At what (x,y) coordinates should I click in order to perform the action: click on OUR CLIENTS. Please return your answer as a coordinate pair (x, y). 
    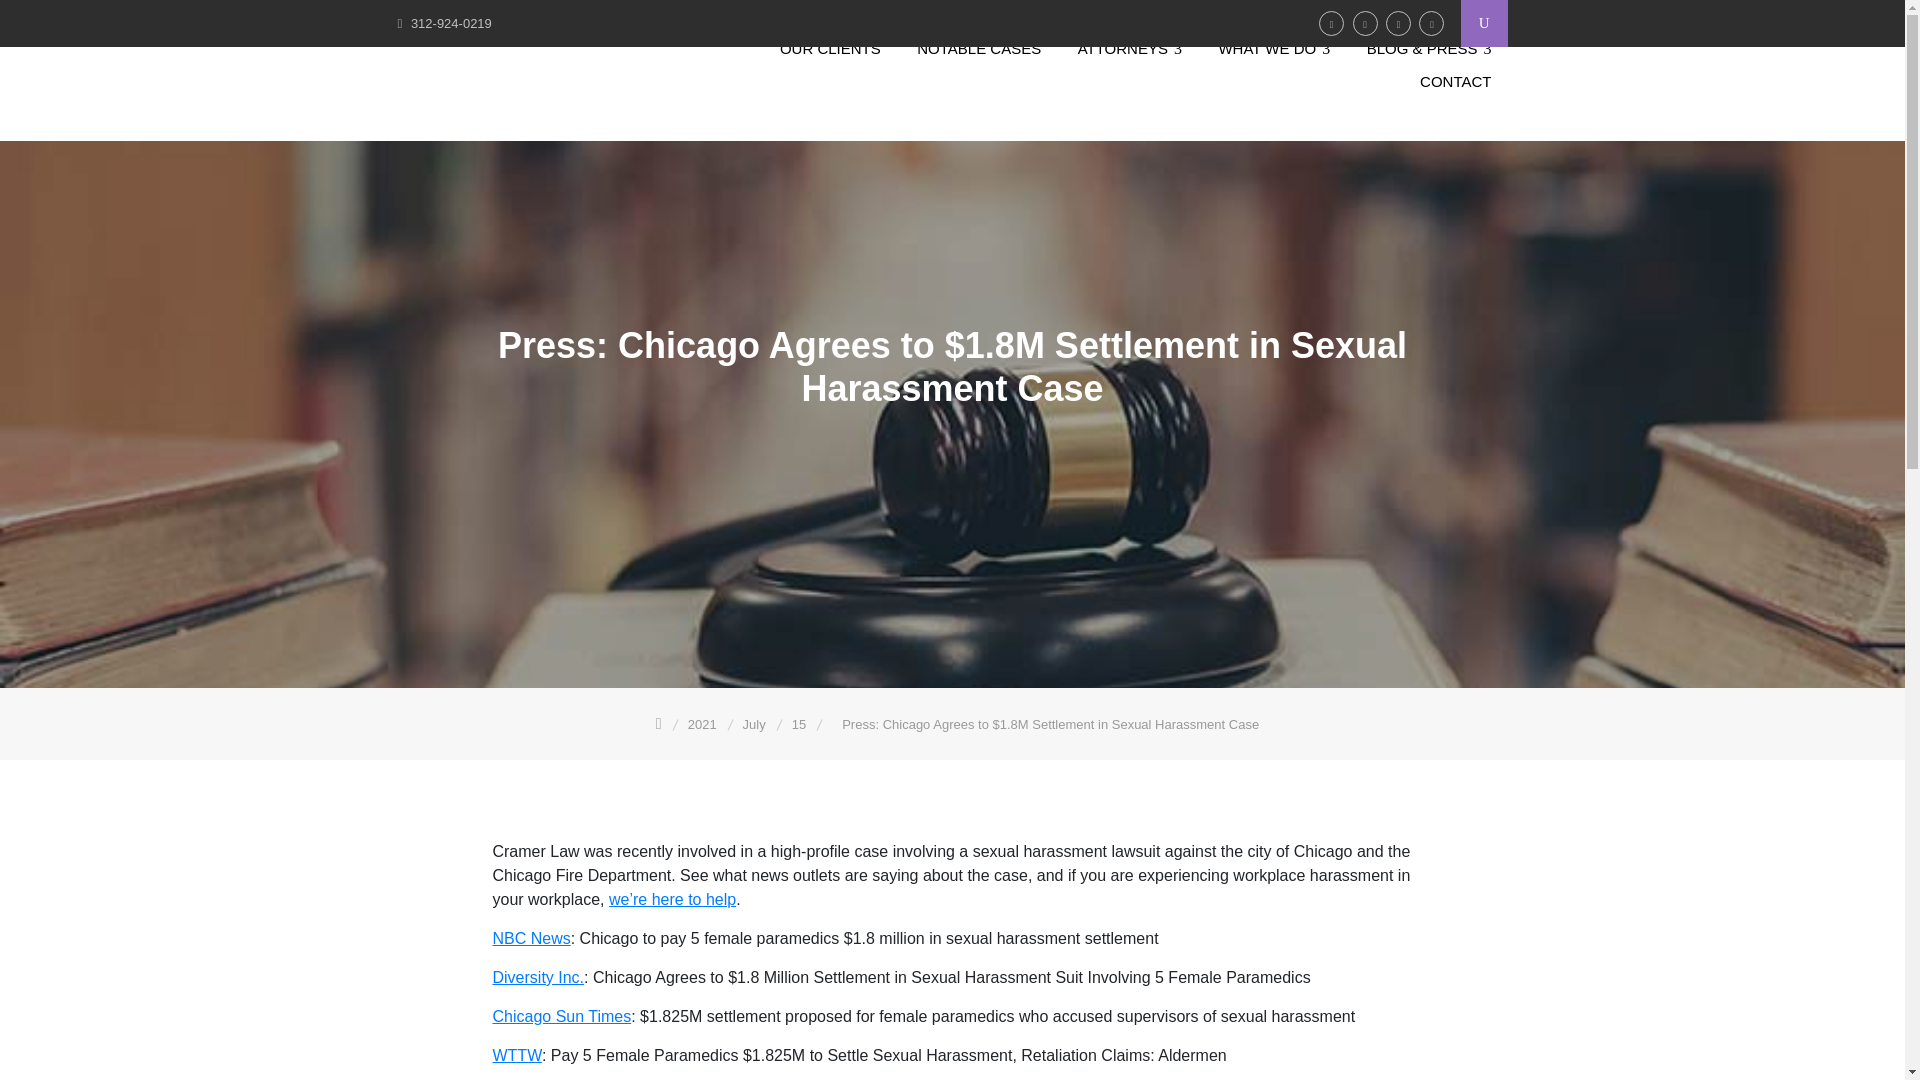
    Looking at the image, I should click on (830, 48).